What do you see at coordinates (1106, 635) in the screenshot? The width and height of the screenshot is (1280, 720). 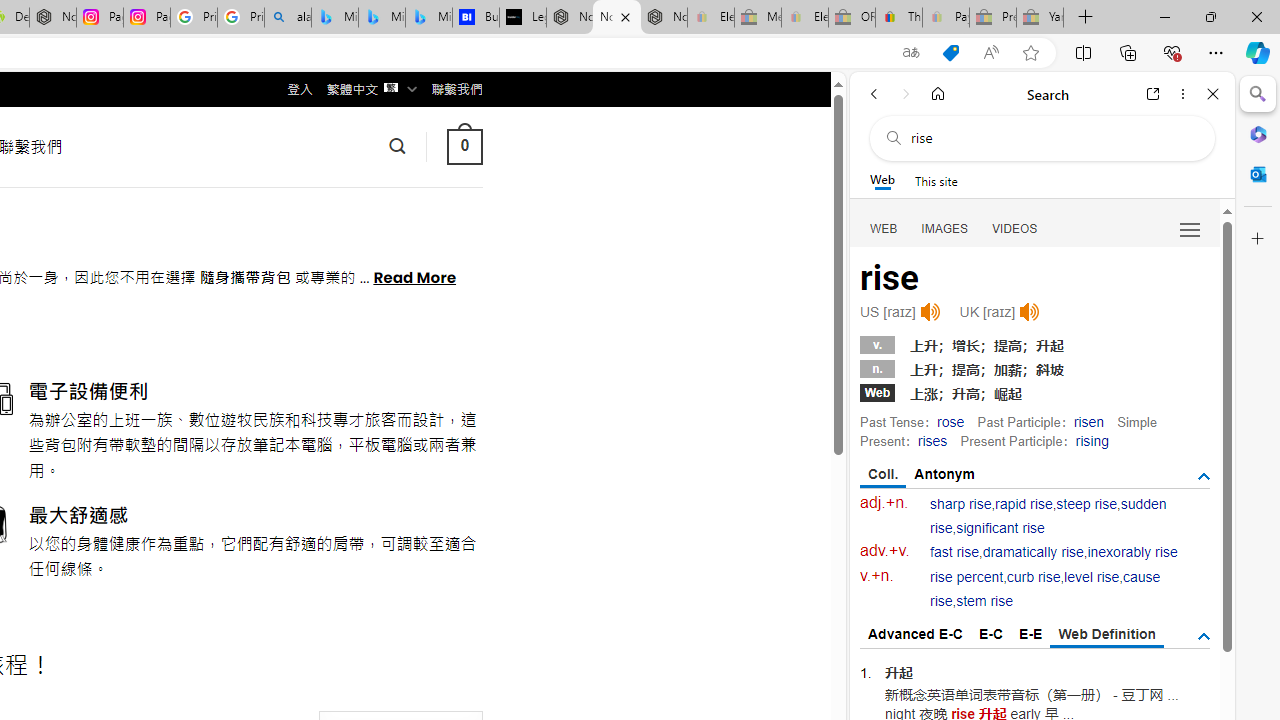 I see `Web Definition` at bounding box center [1106, 635].